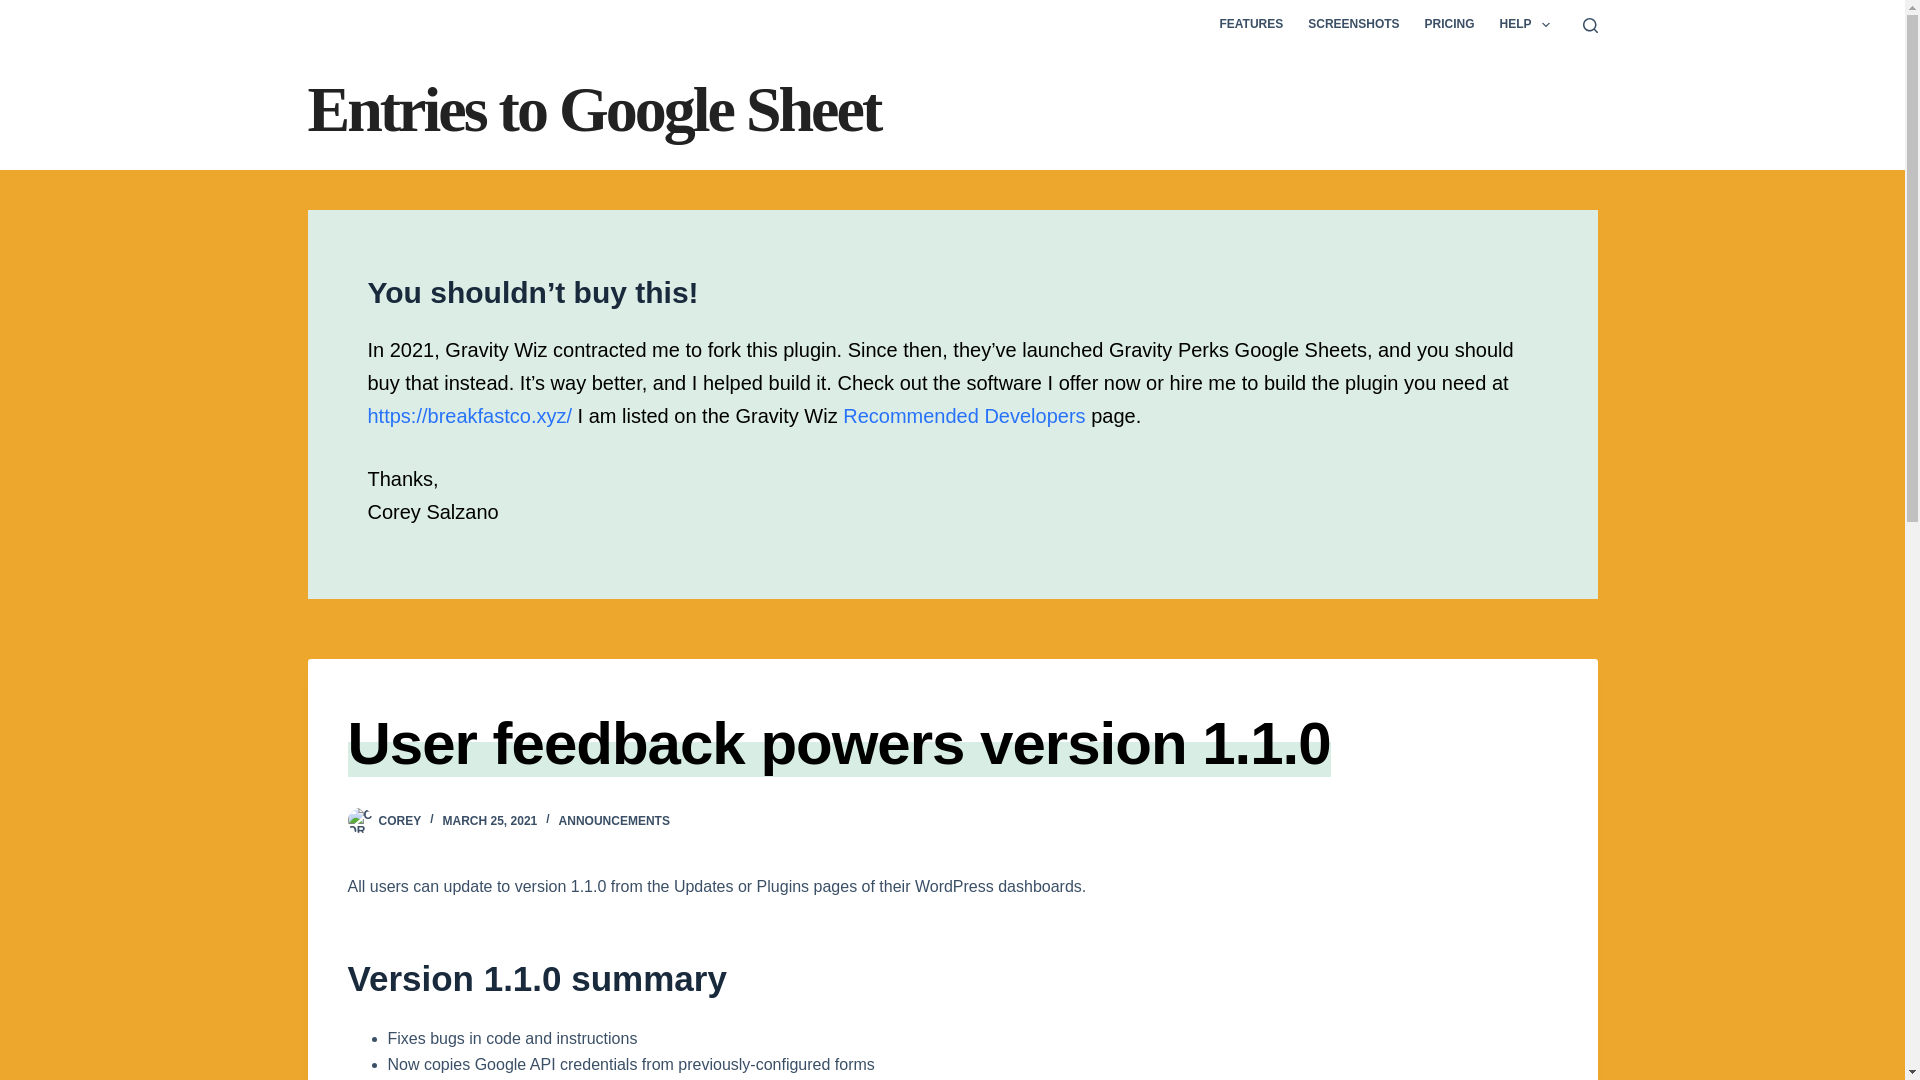 Image resolution: width=1920 pixels, height=1080 pixels. I want to click on Skip to content, so click(20, 10).